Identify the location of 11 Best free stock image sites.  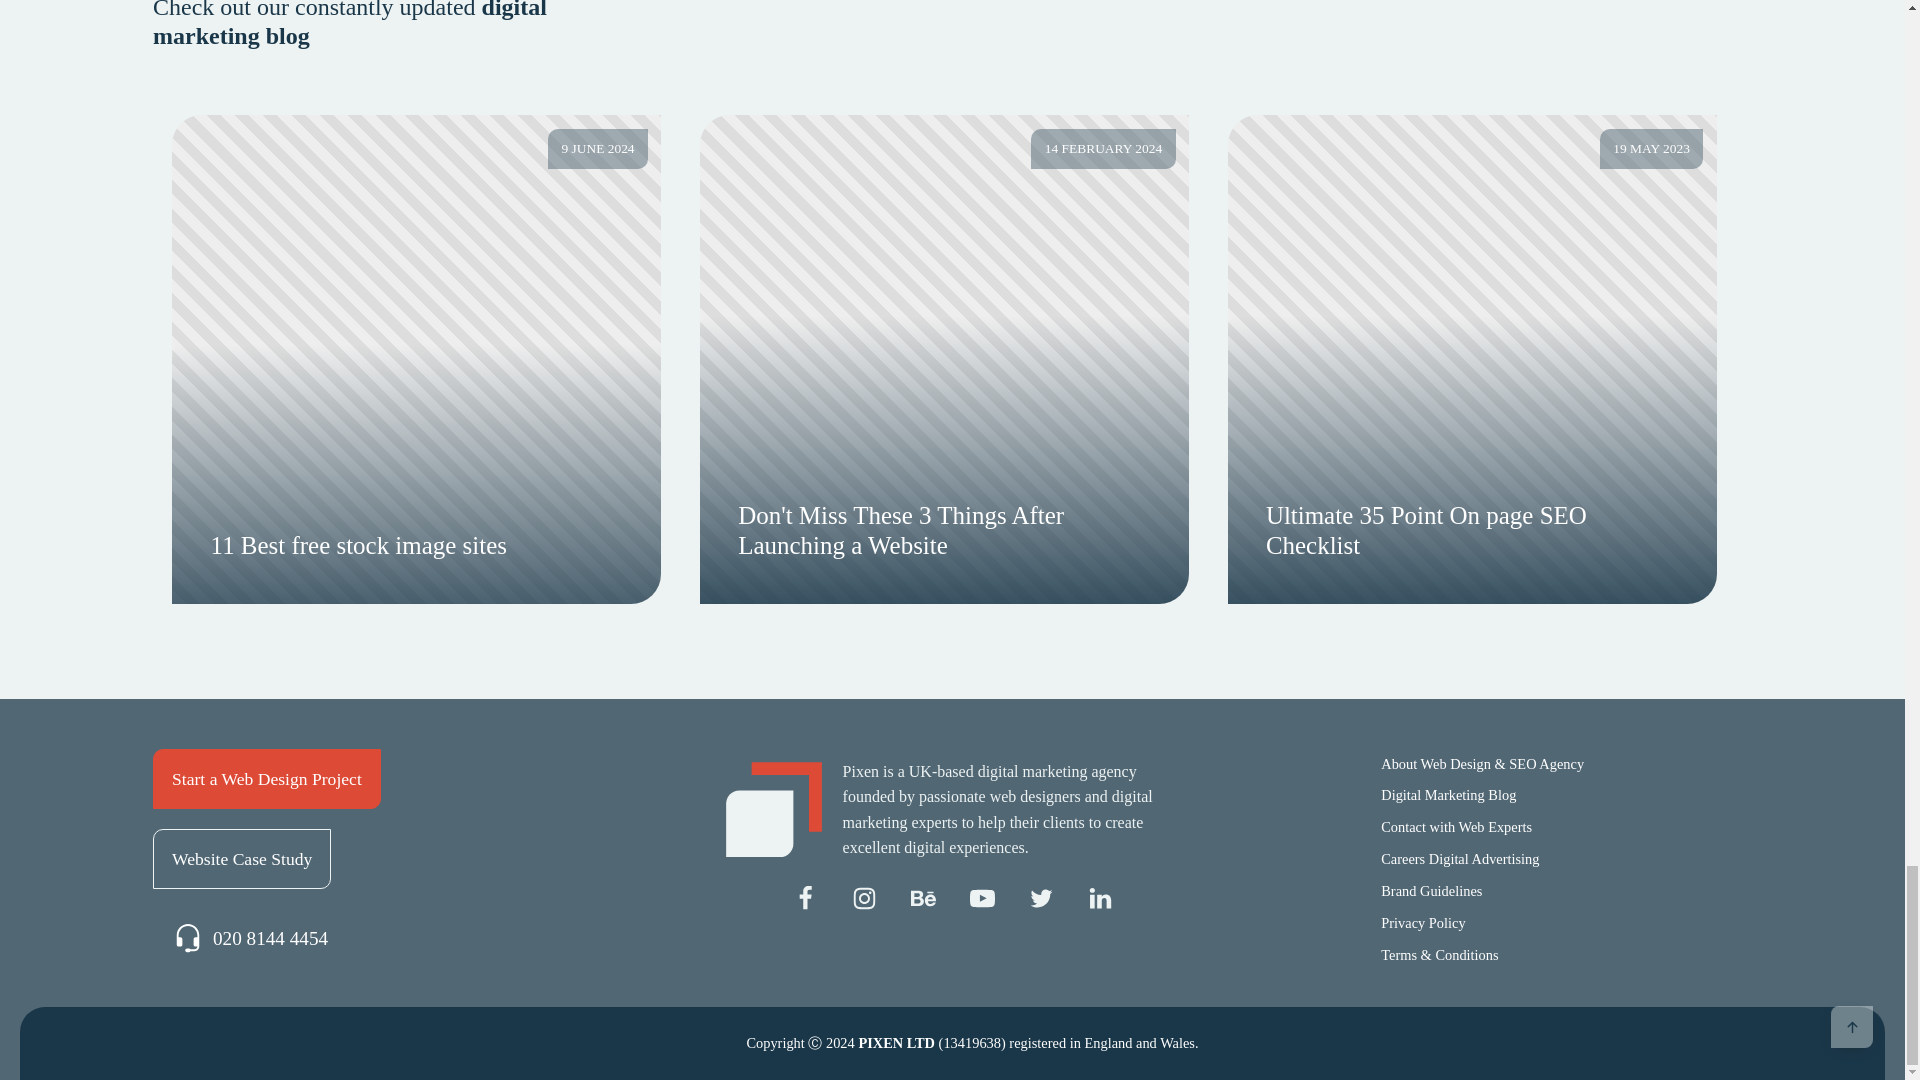
(418, 546).